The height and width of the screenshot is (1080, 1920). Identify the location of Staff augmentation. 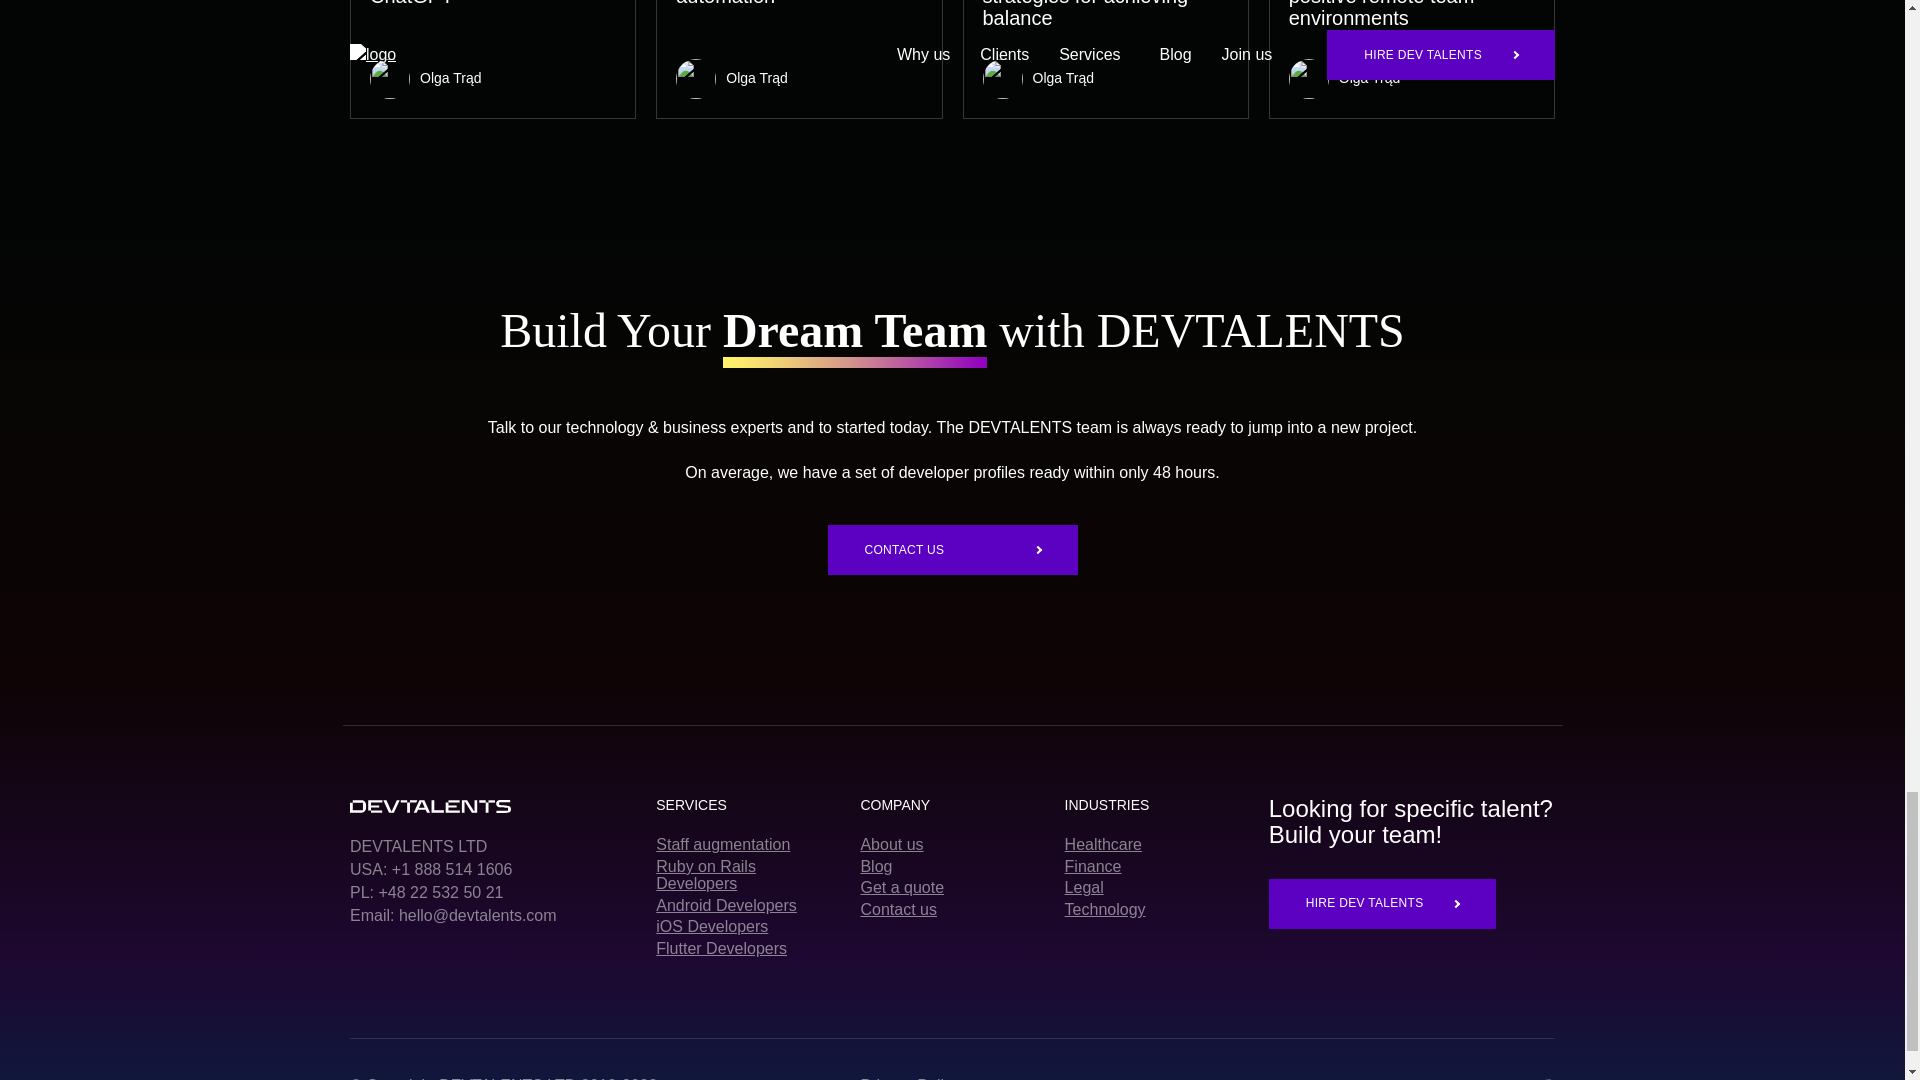
(748, 844).